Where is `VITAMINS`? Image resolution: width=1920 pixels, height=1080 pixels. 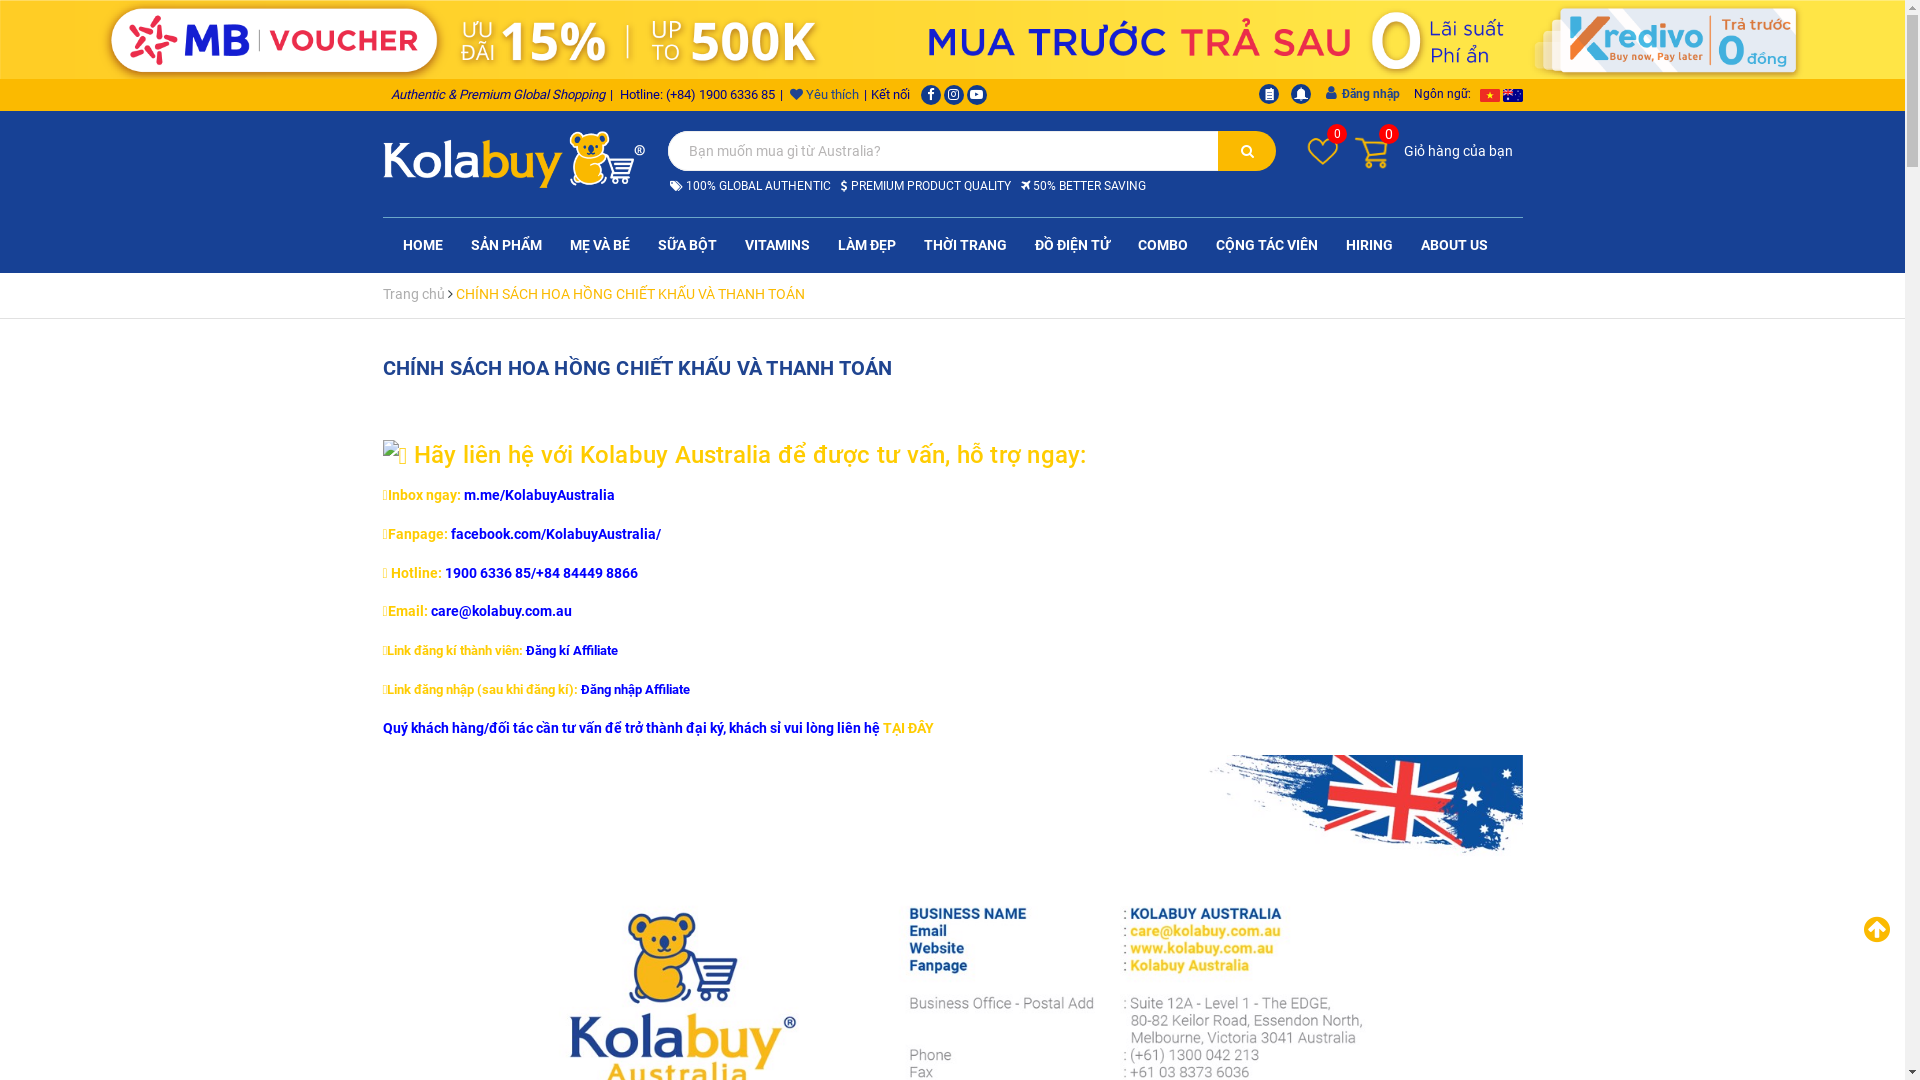 VITAMINS is located at coordinates (778, 246).